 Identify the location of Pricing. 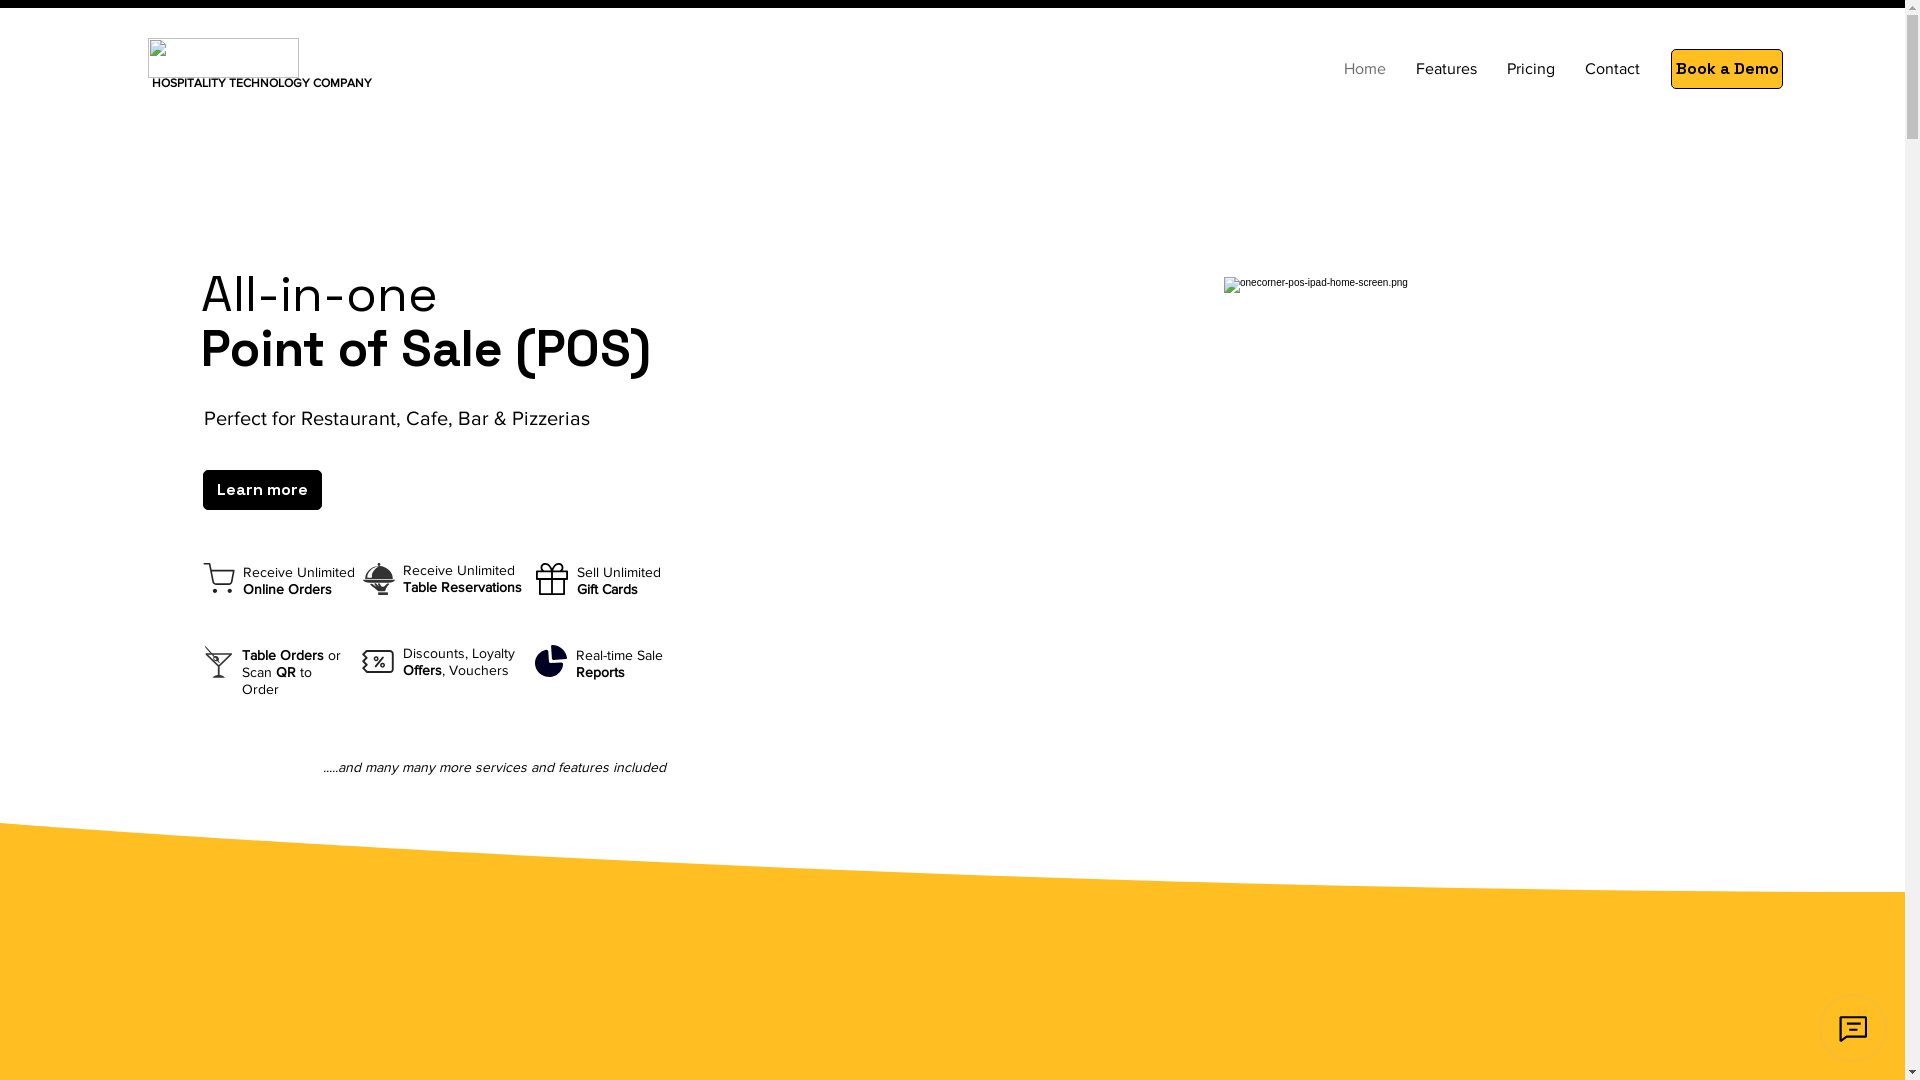
(1531, 69).